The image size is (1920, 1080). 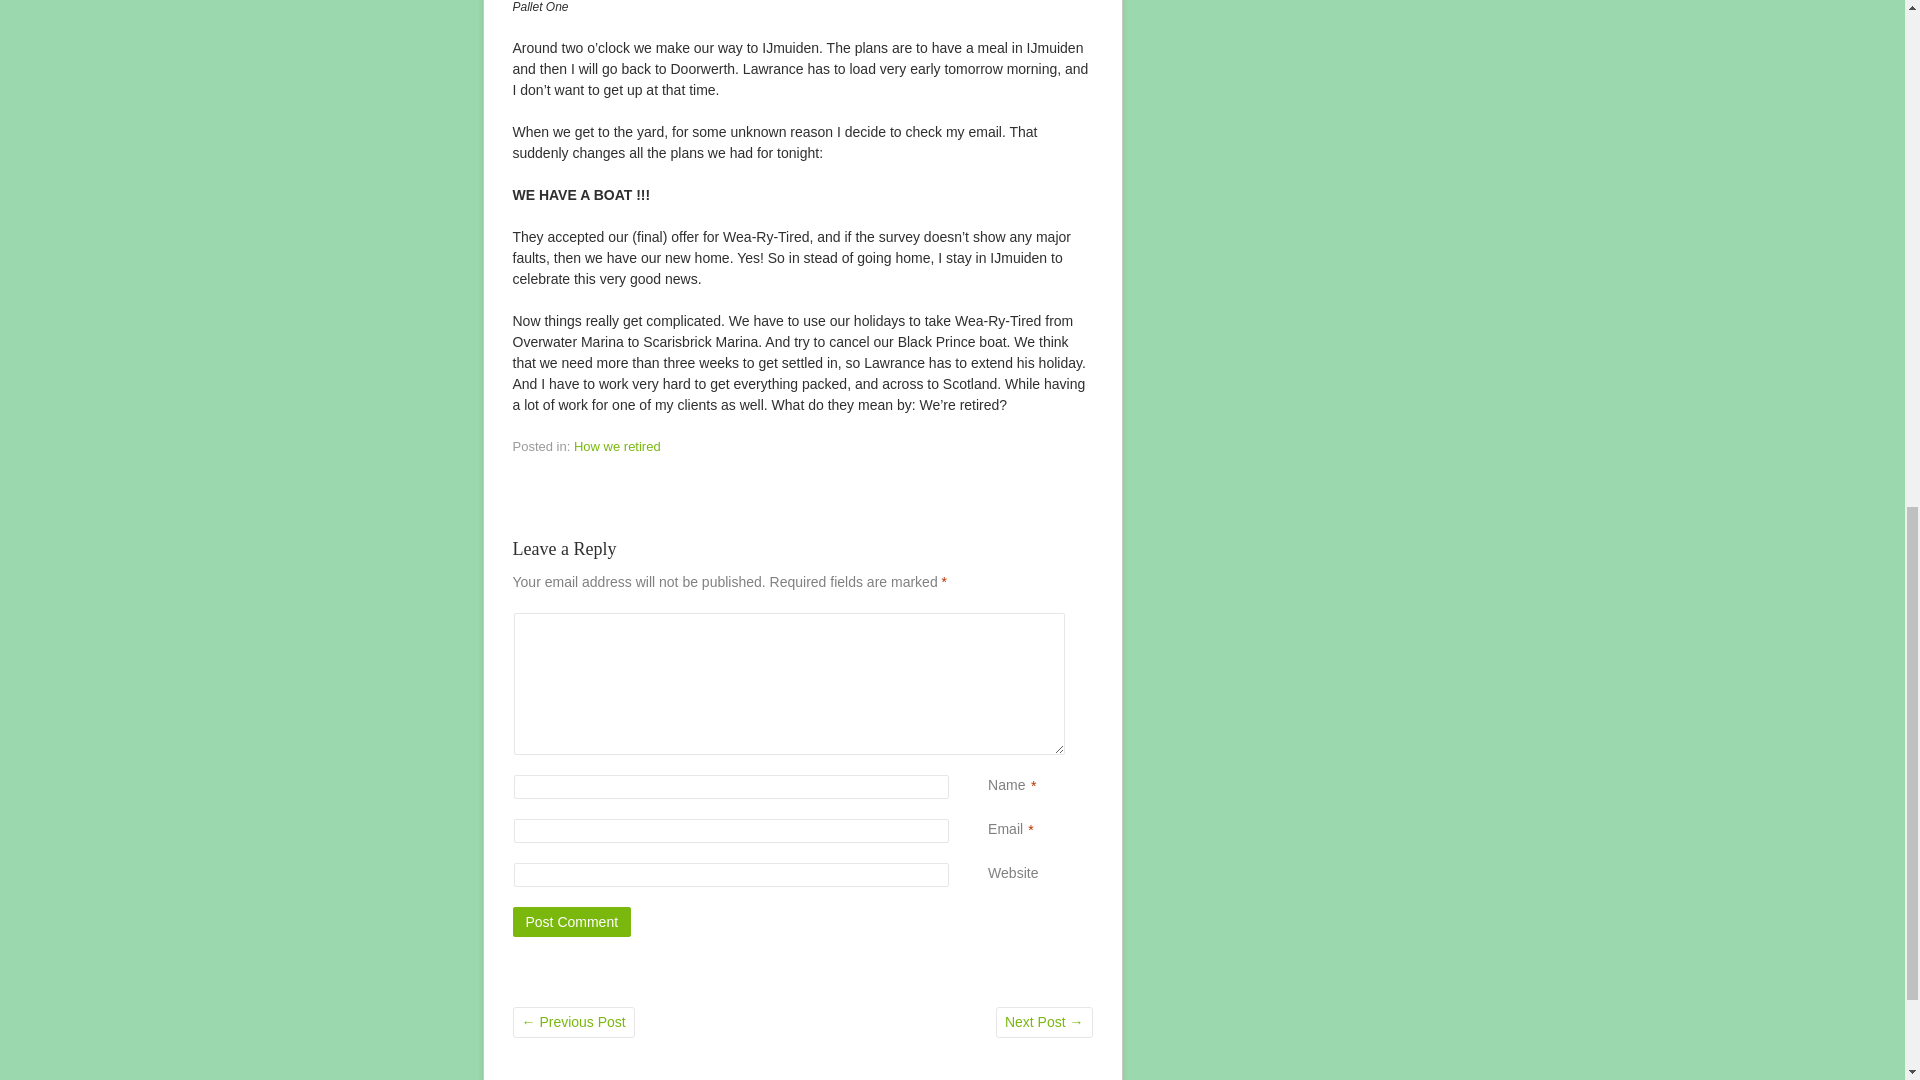 I want to click on Post Comment, so click(x=572, y=922).